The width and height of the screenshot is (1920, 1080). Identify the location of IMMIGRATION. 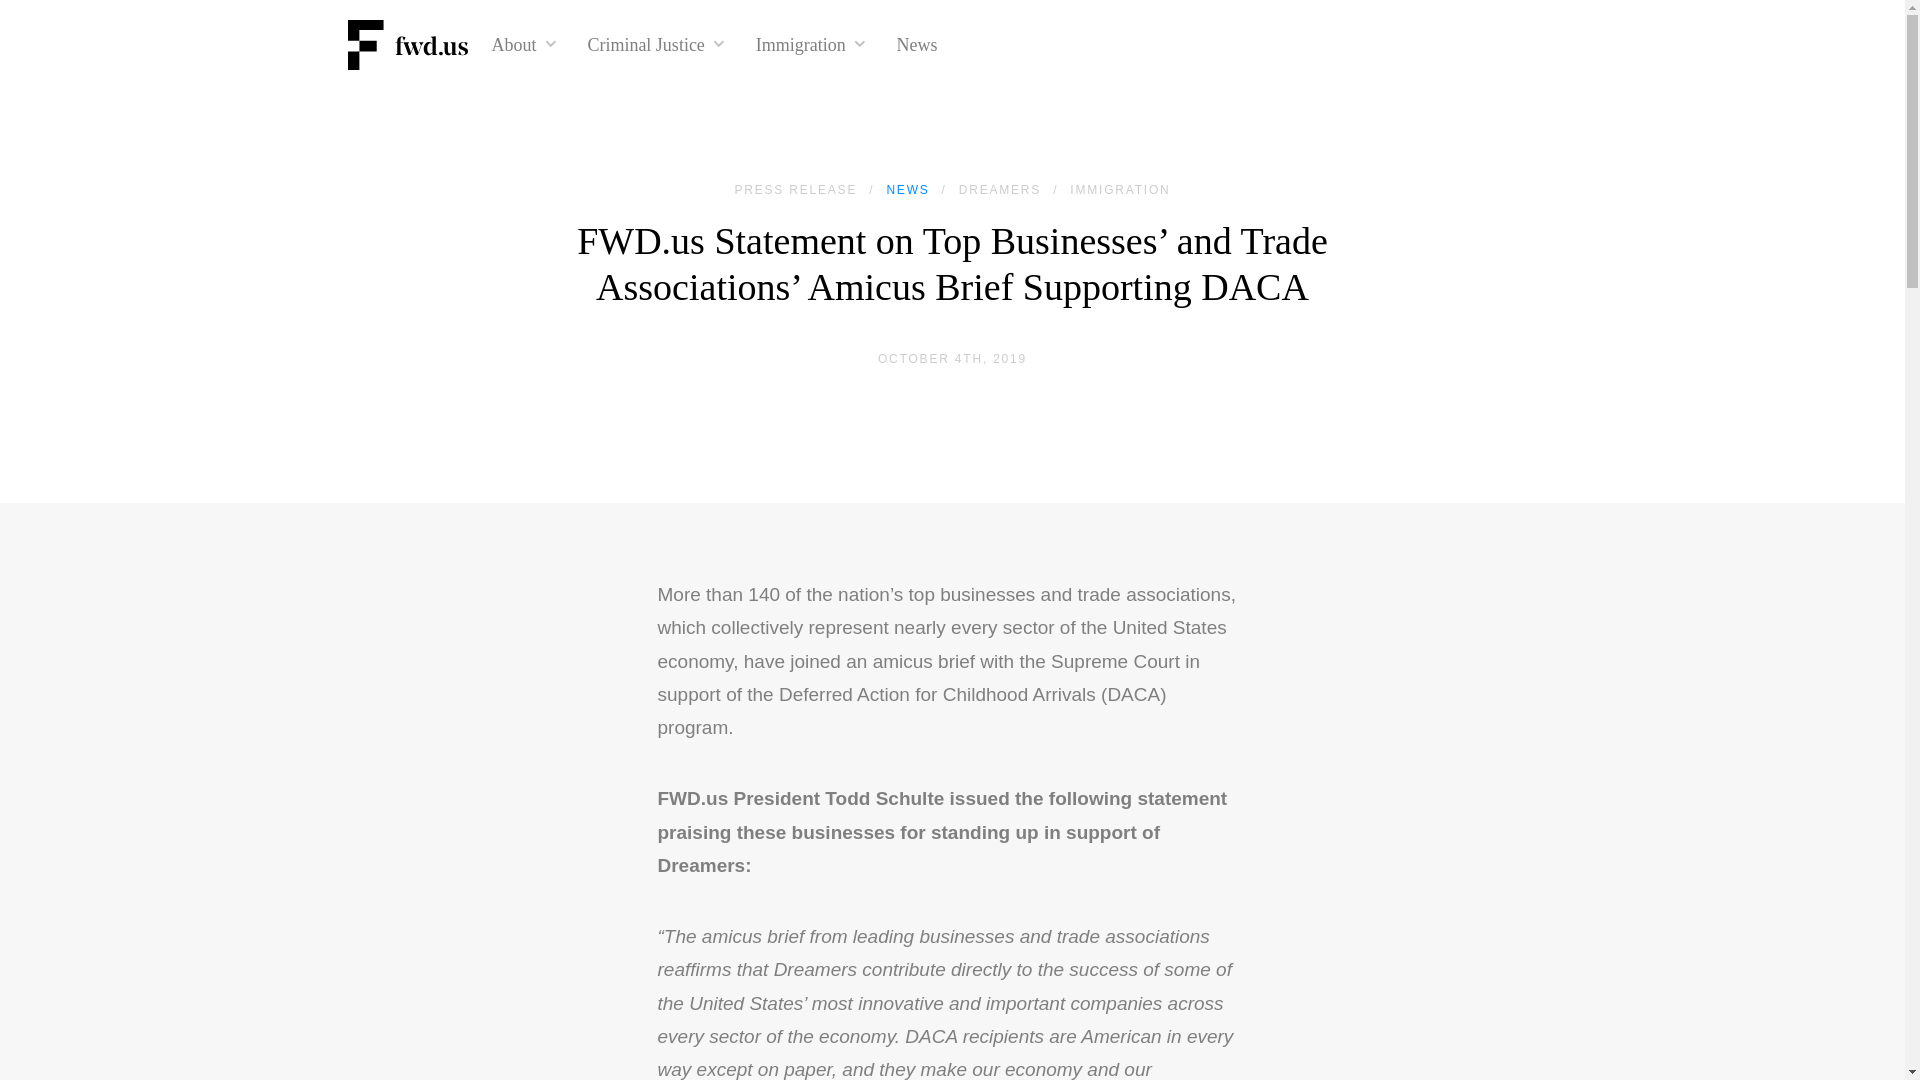
(1119, 189).